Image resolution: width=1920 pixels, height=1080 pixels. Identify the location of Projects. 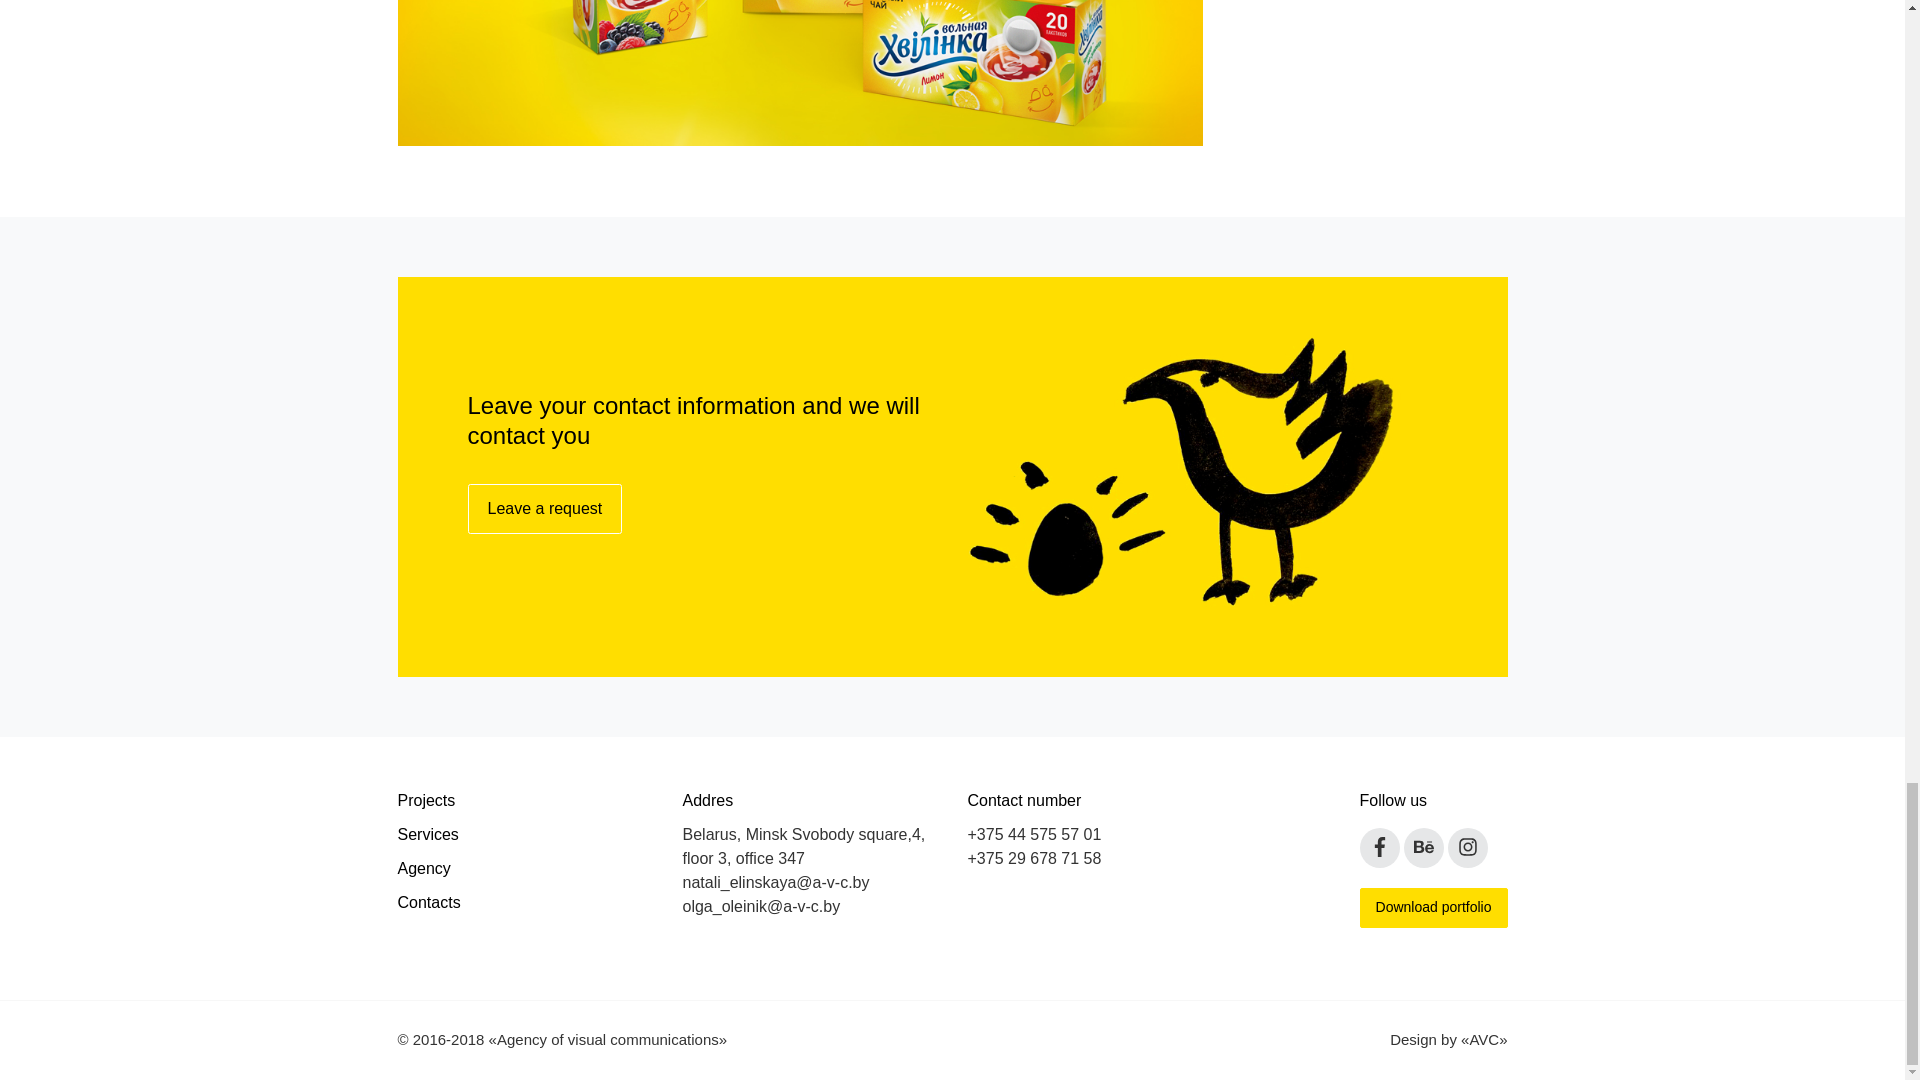
(524, 796).